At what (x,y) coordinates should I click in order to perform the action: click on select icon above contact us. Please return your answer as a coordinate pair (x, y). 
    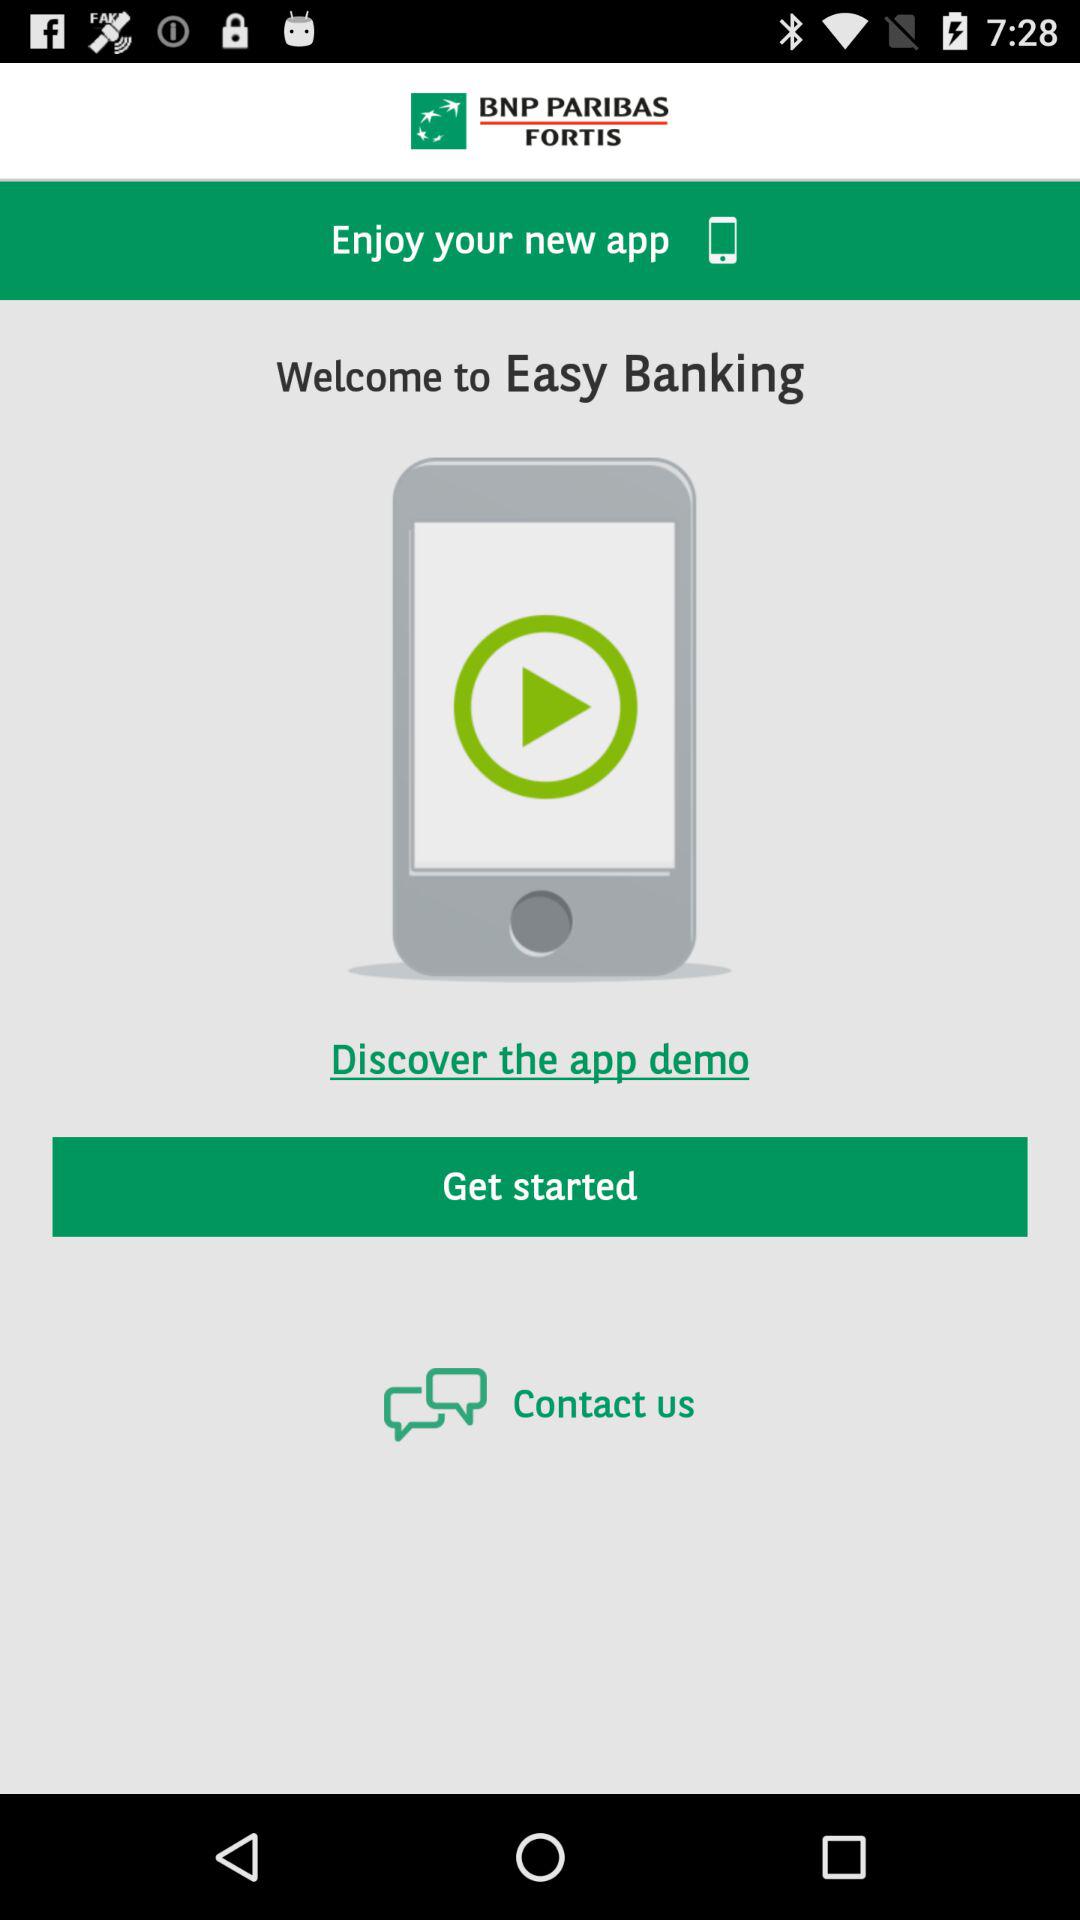
    Looking at the image, I should click on (540, 1186).